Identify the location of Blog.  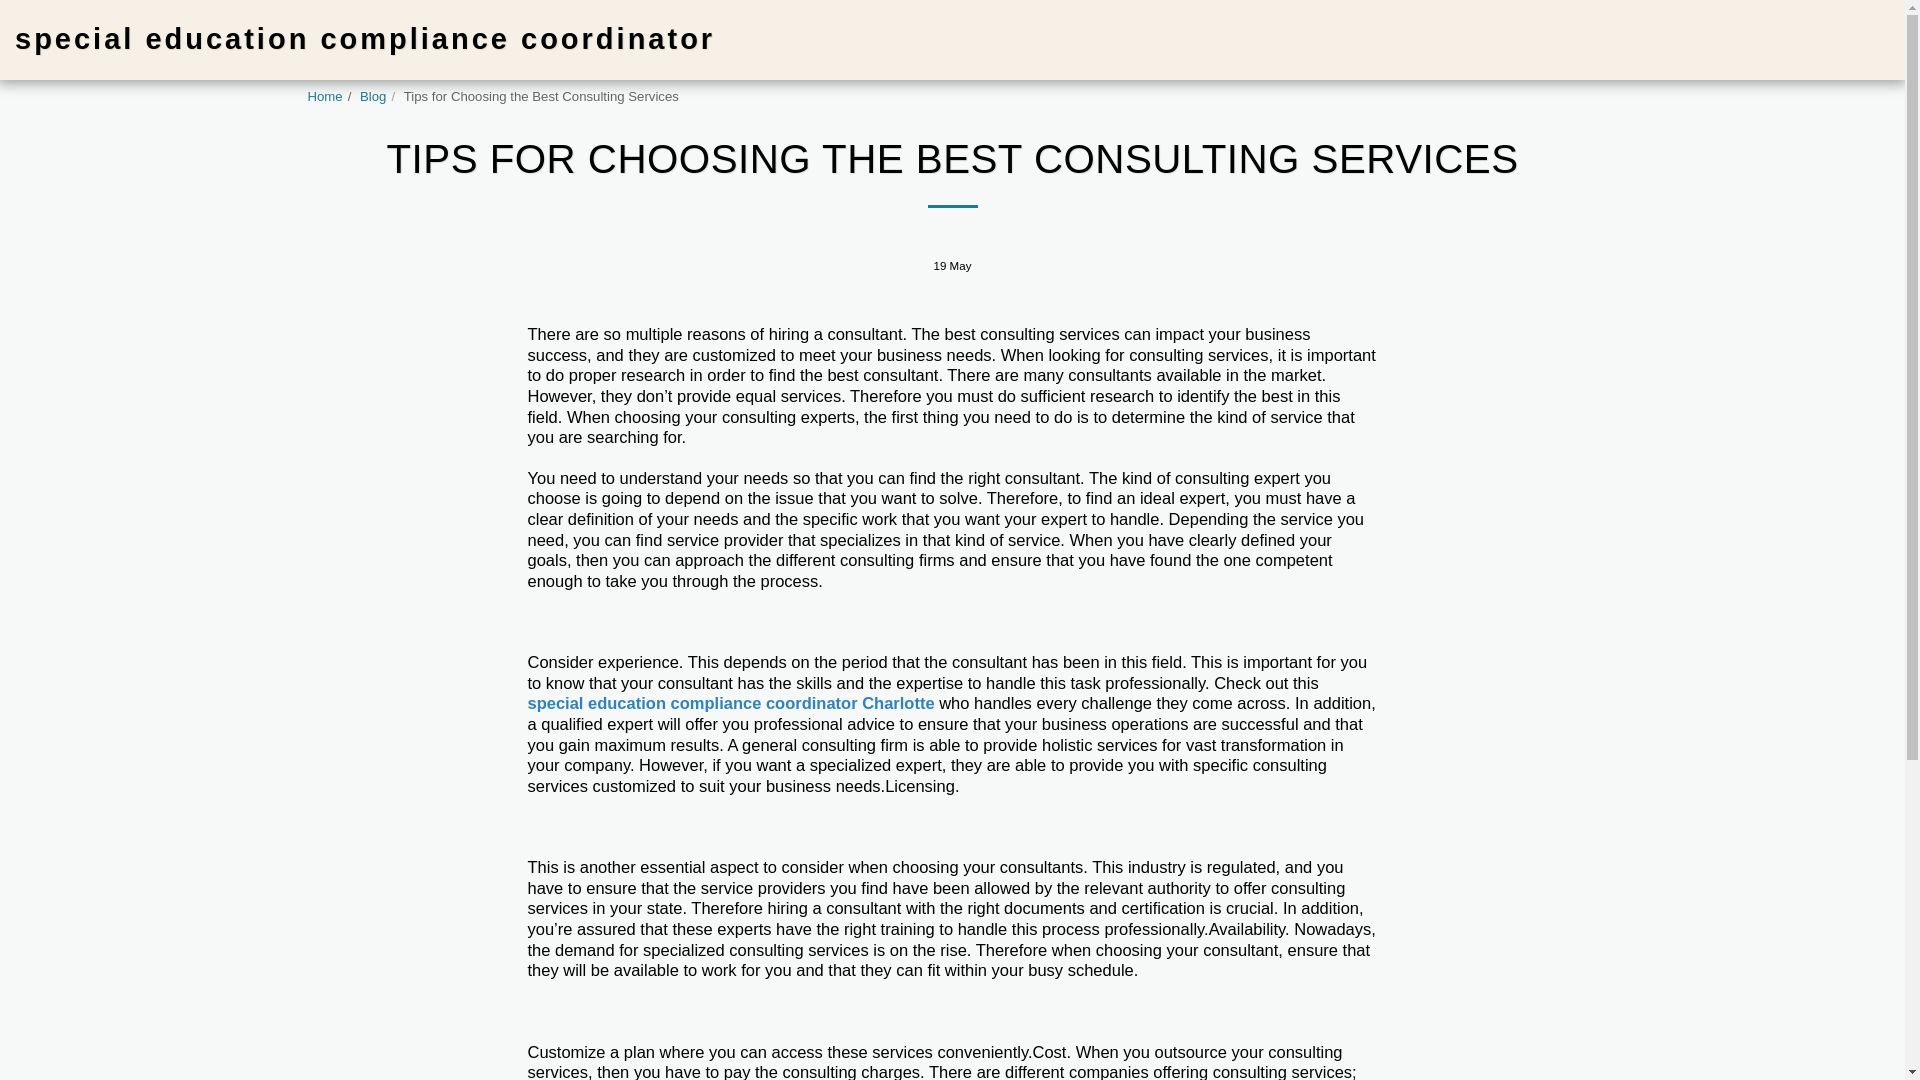
(372, 96).